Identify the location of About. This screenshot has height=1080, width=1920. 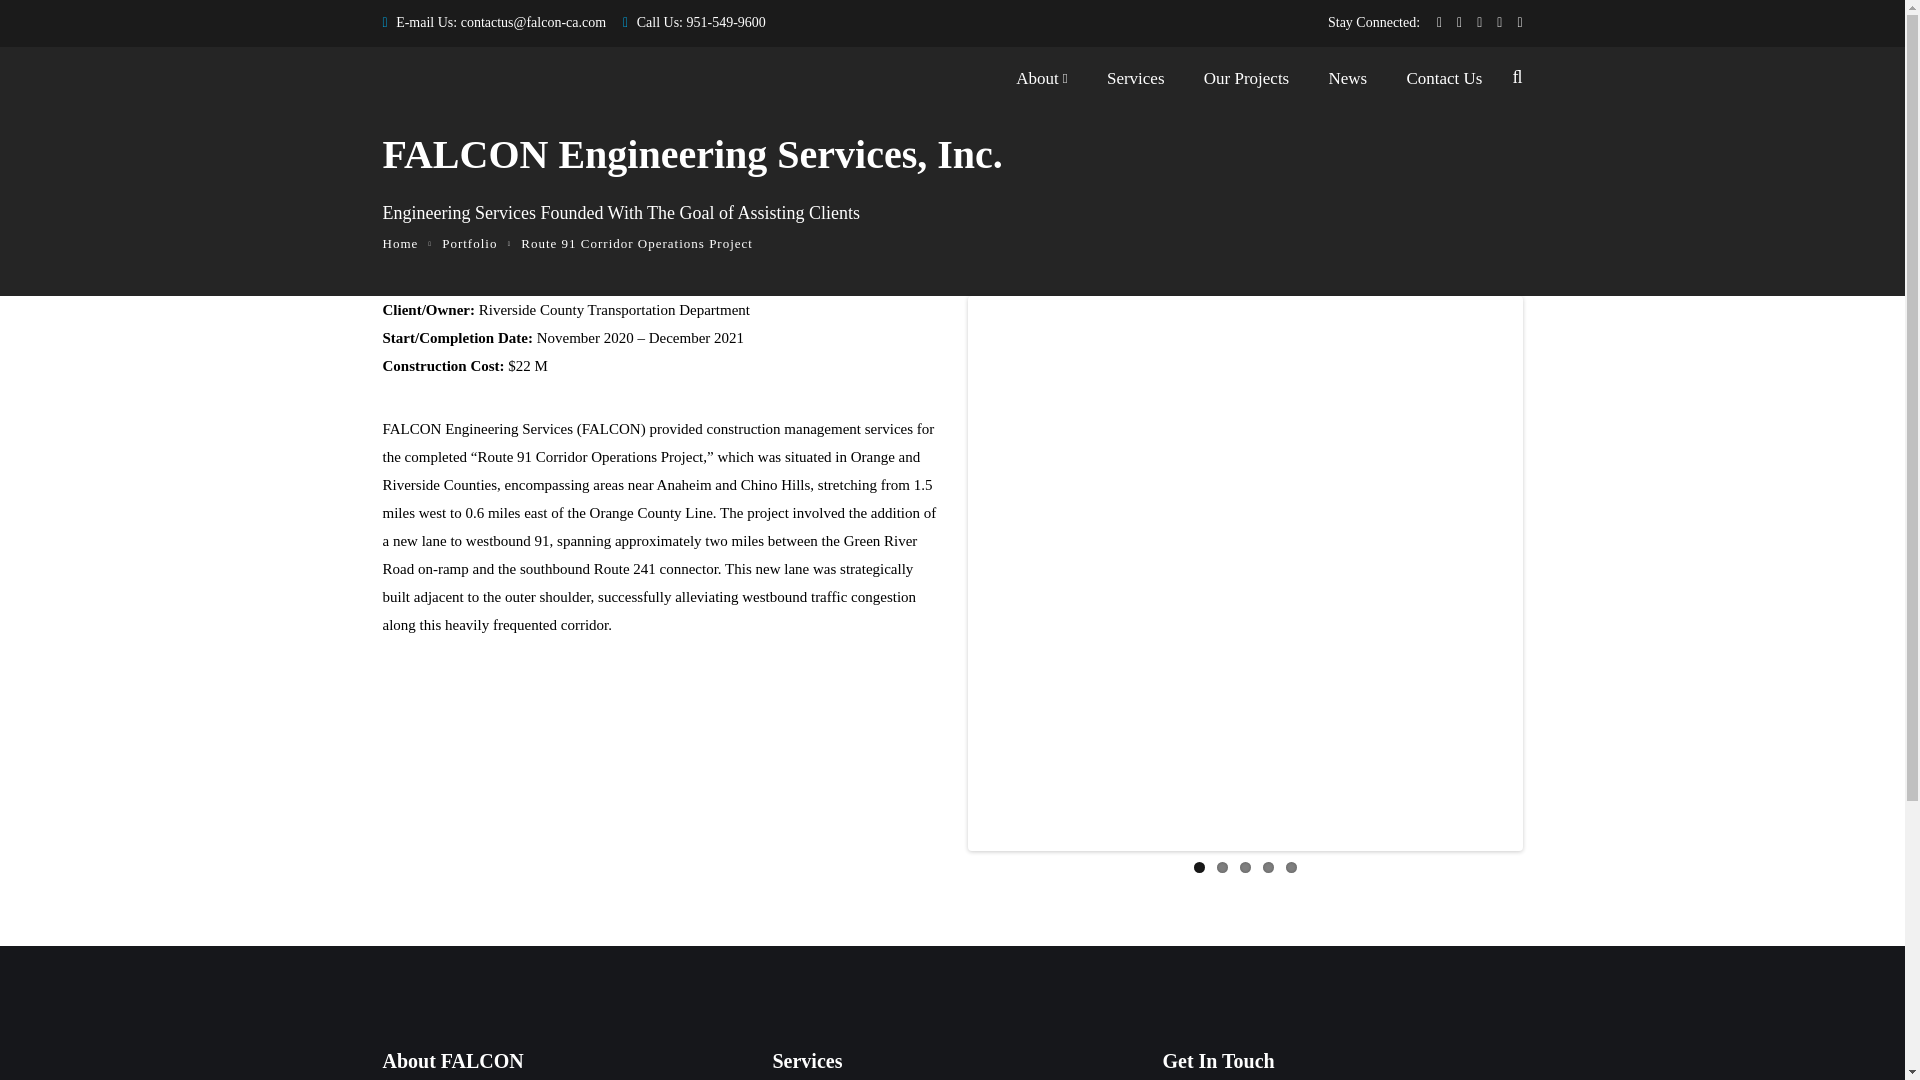
(1041, 83).